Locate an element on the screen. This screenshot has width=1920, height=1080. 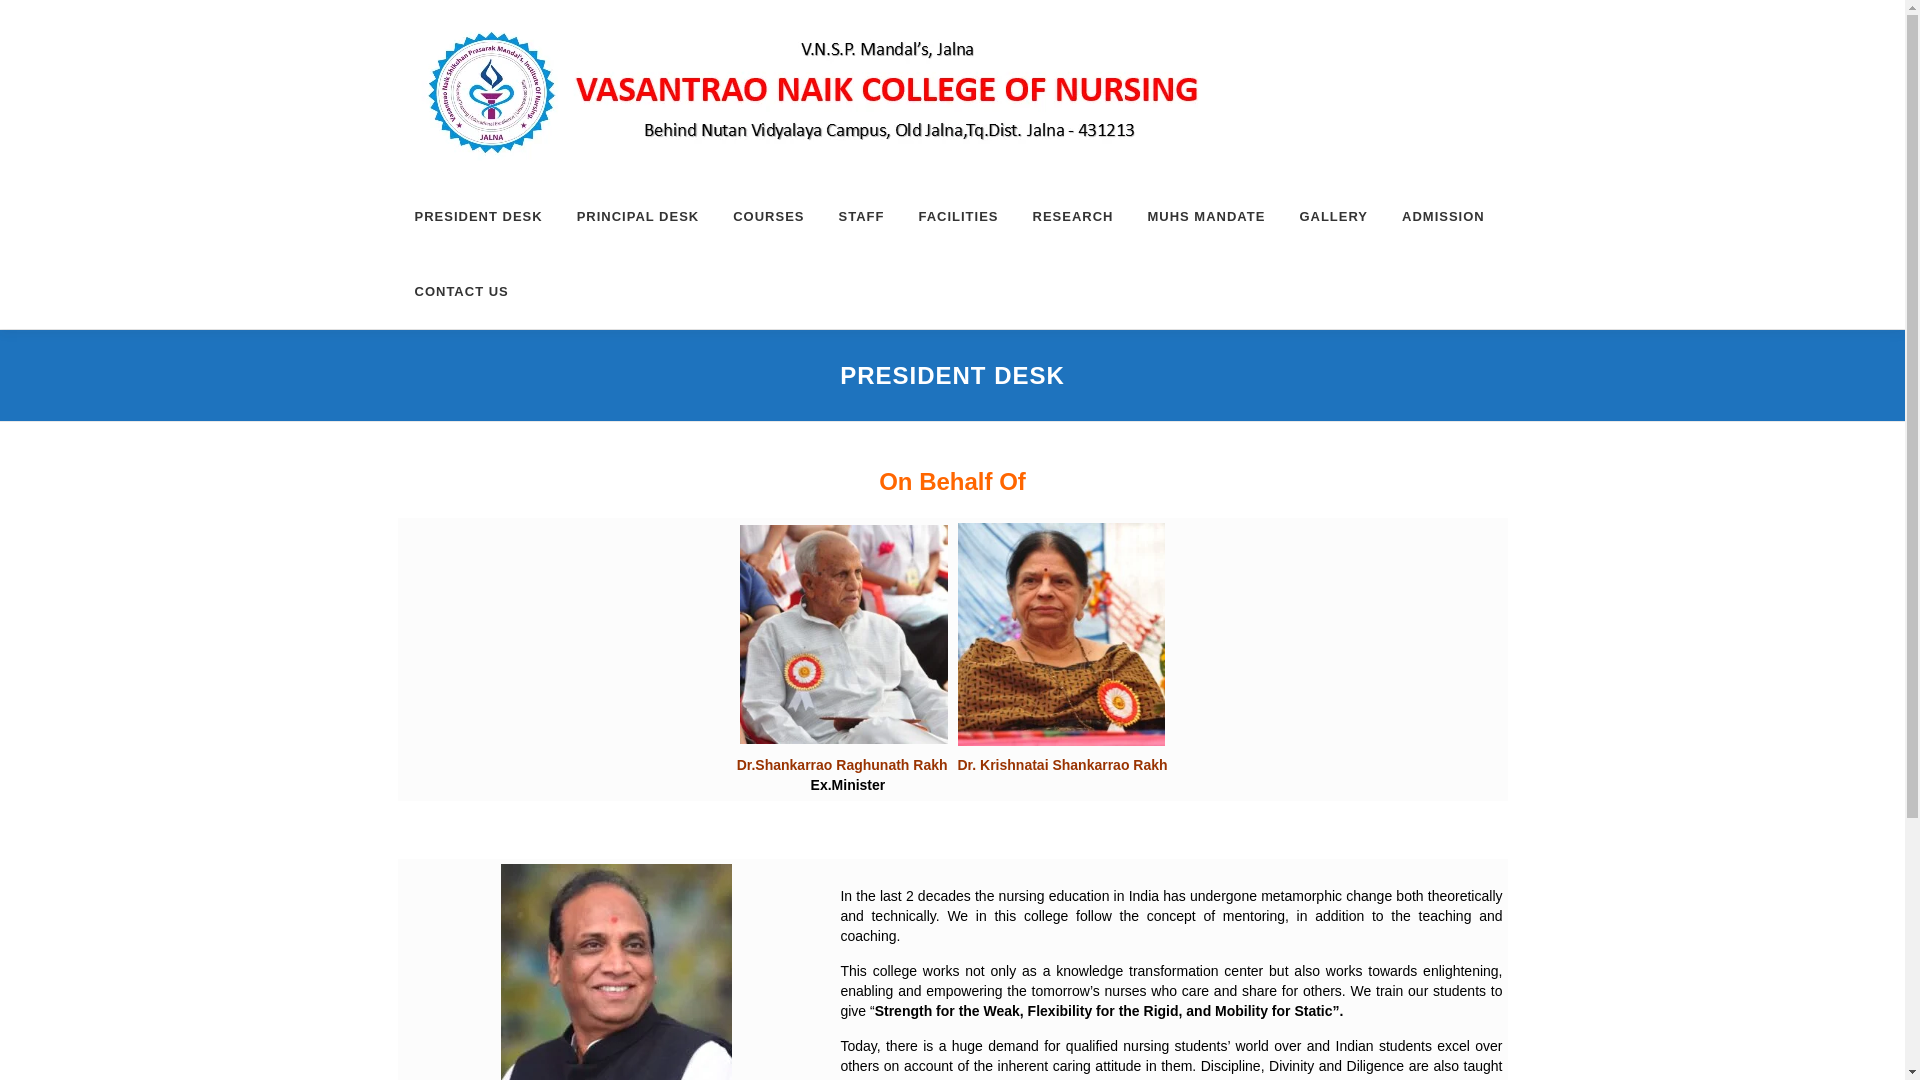
PRINCIPAL DESK is located at coordinates (638, 216).